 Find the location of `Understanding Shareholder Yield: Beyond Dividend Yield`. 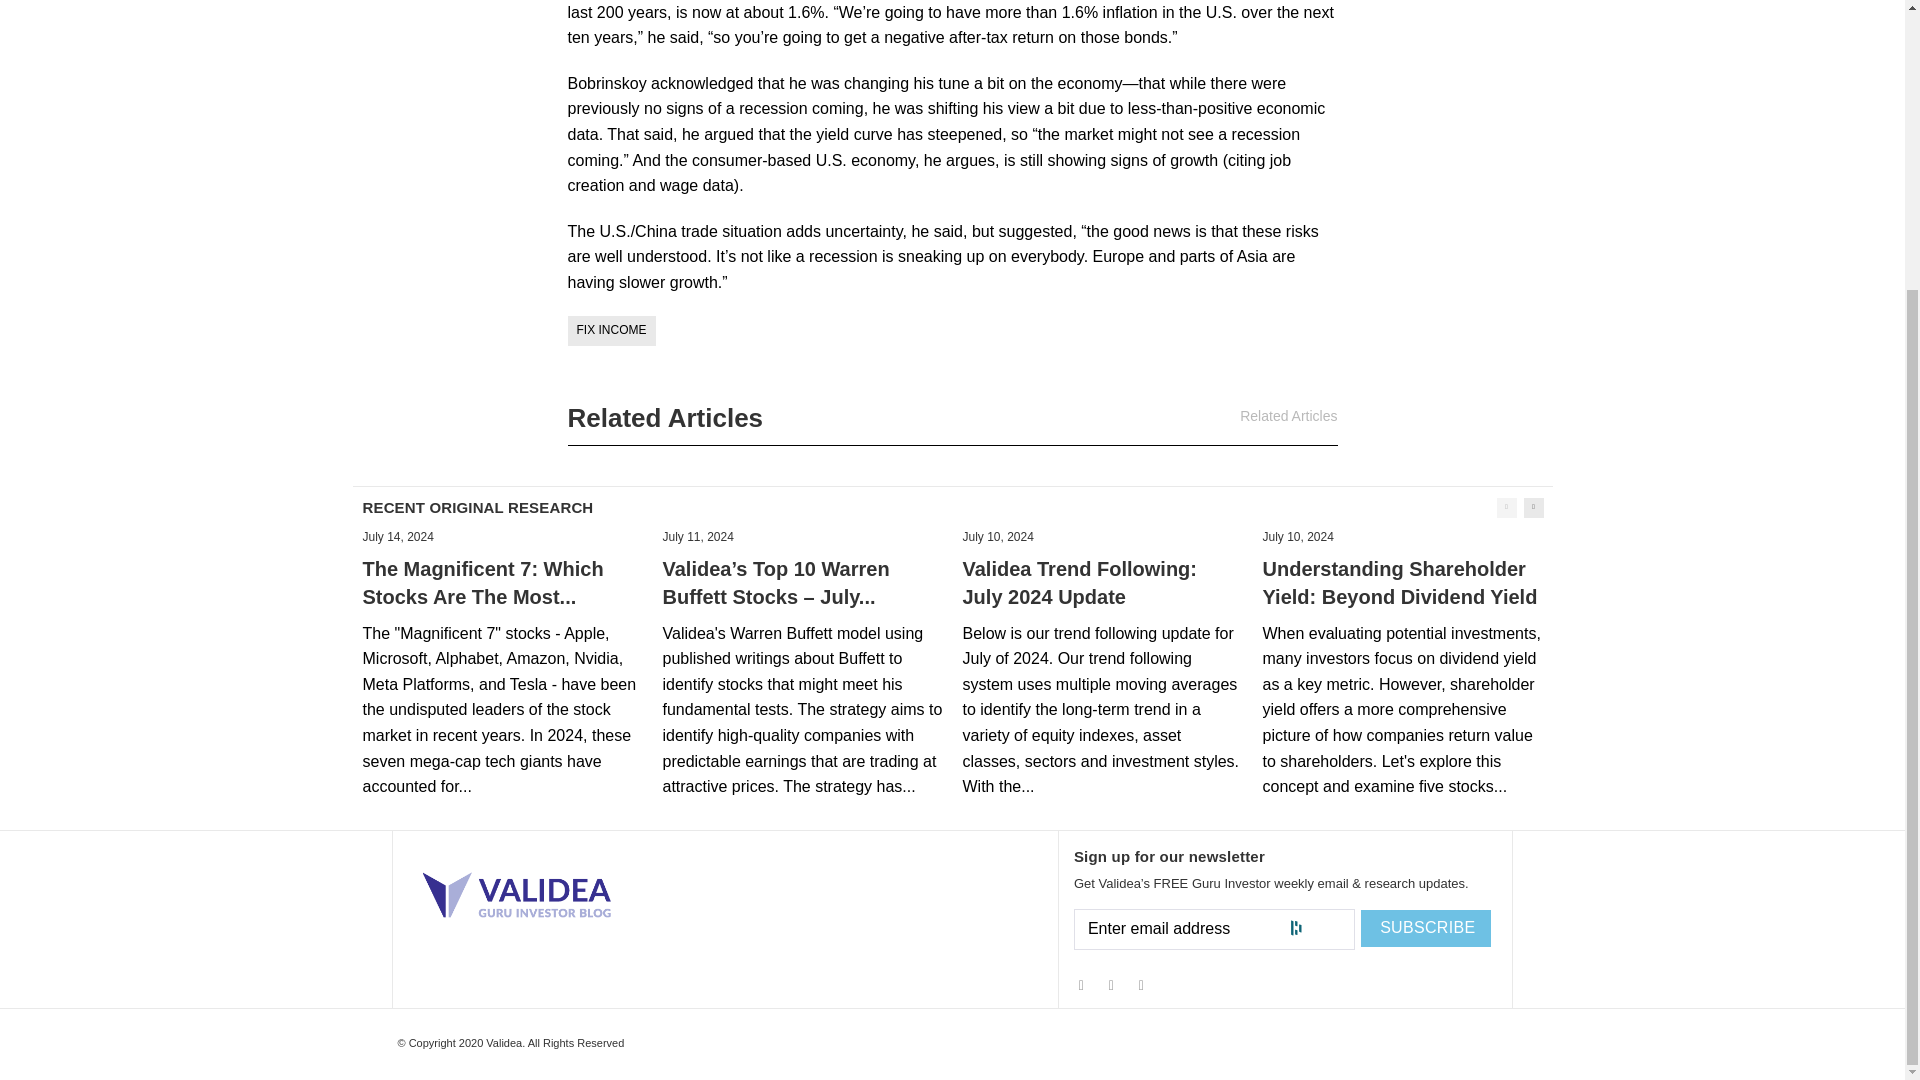

Understanding Shareholder Yield: Beyond Dividend Yield is located at coordinates (1399, 583).